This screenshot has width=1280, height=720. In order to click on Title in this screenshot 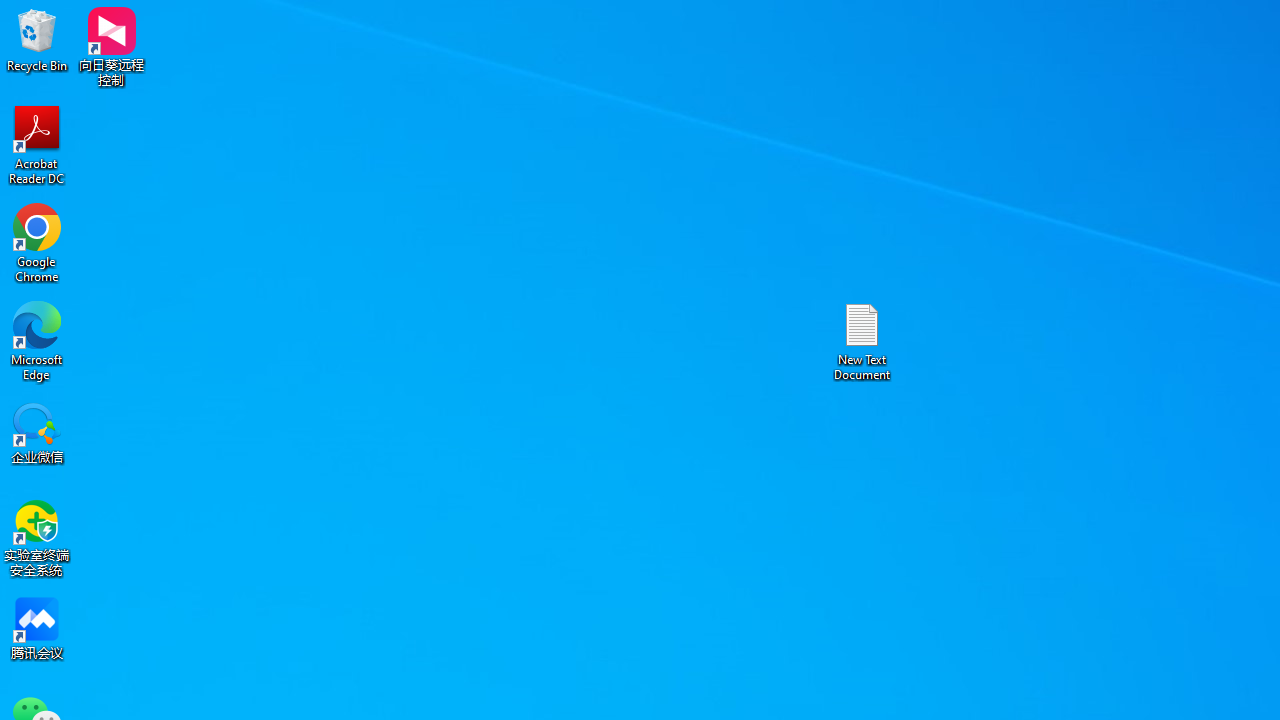, I will do `click(1136, 100)`.